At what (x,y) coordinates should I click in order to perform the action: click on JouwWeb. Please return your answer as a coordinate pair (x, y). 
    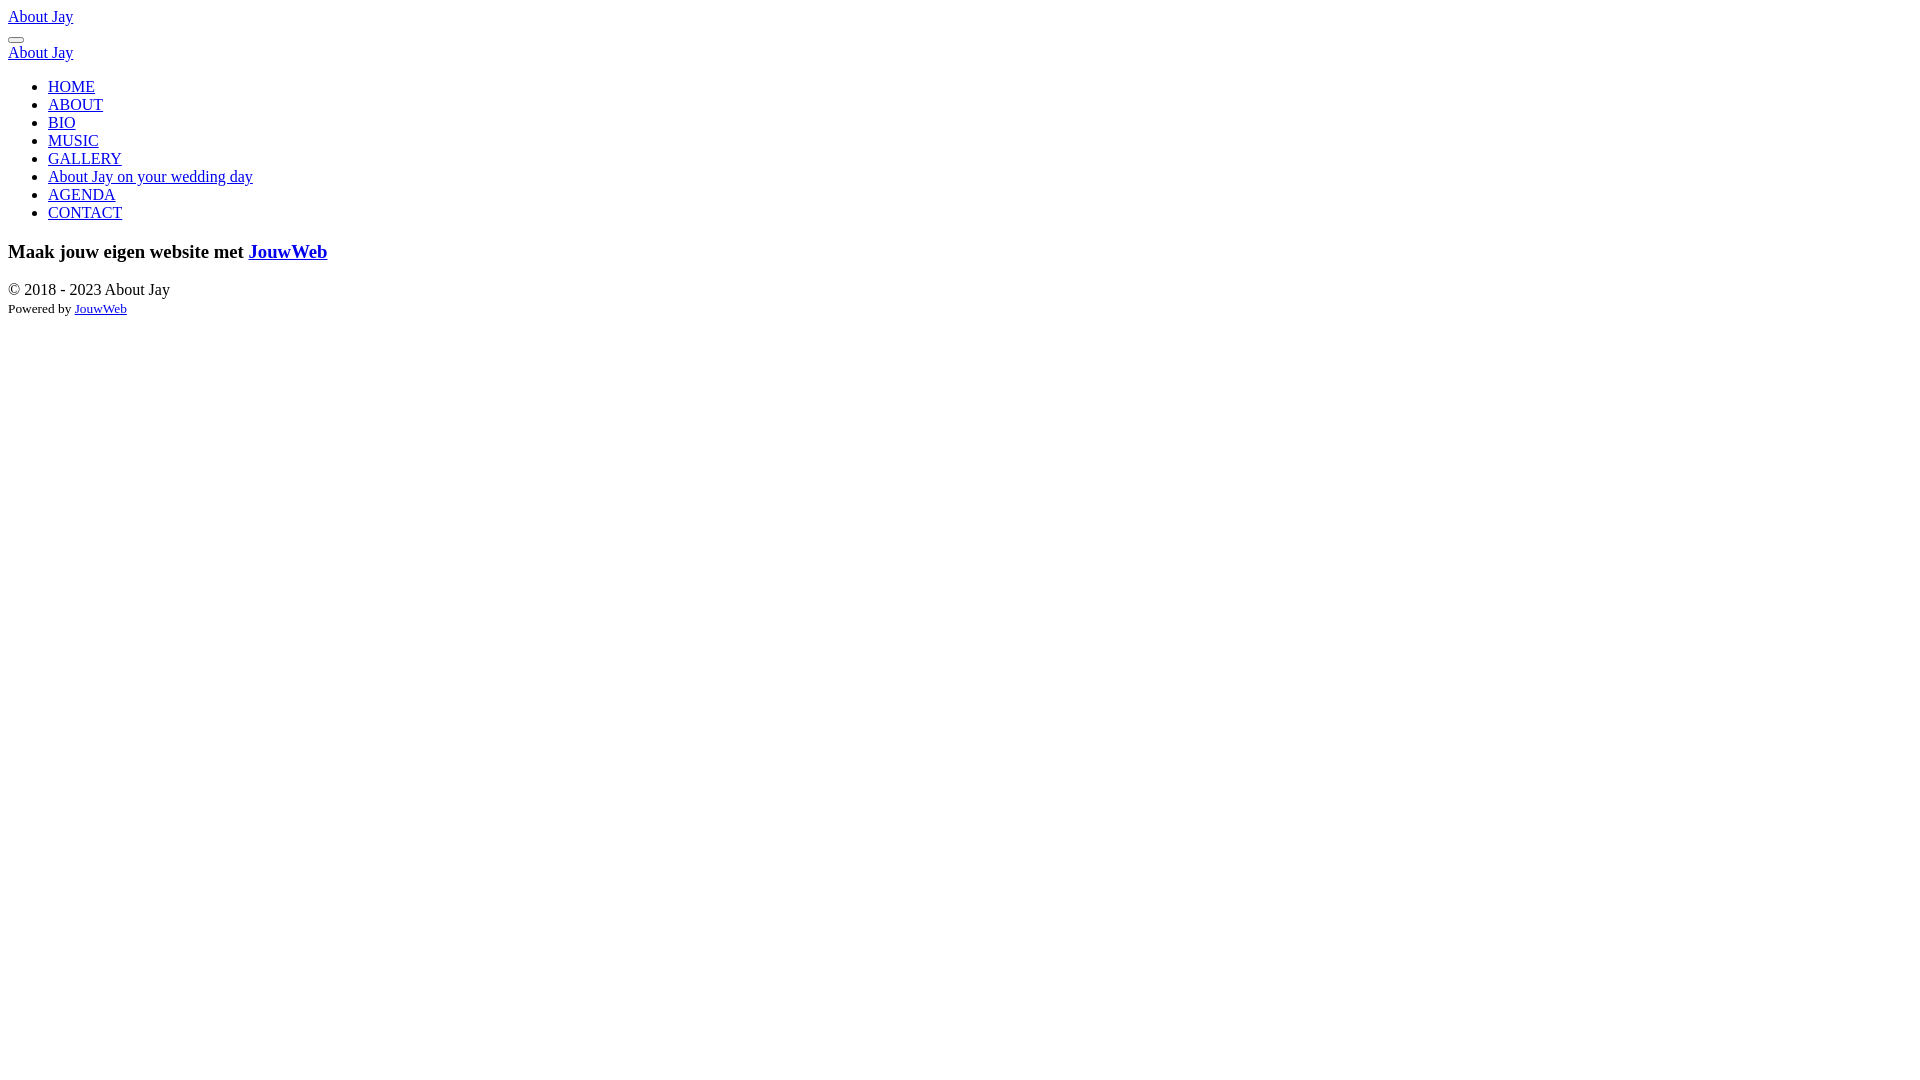
    Looking at the image, I should click on (101, 308).